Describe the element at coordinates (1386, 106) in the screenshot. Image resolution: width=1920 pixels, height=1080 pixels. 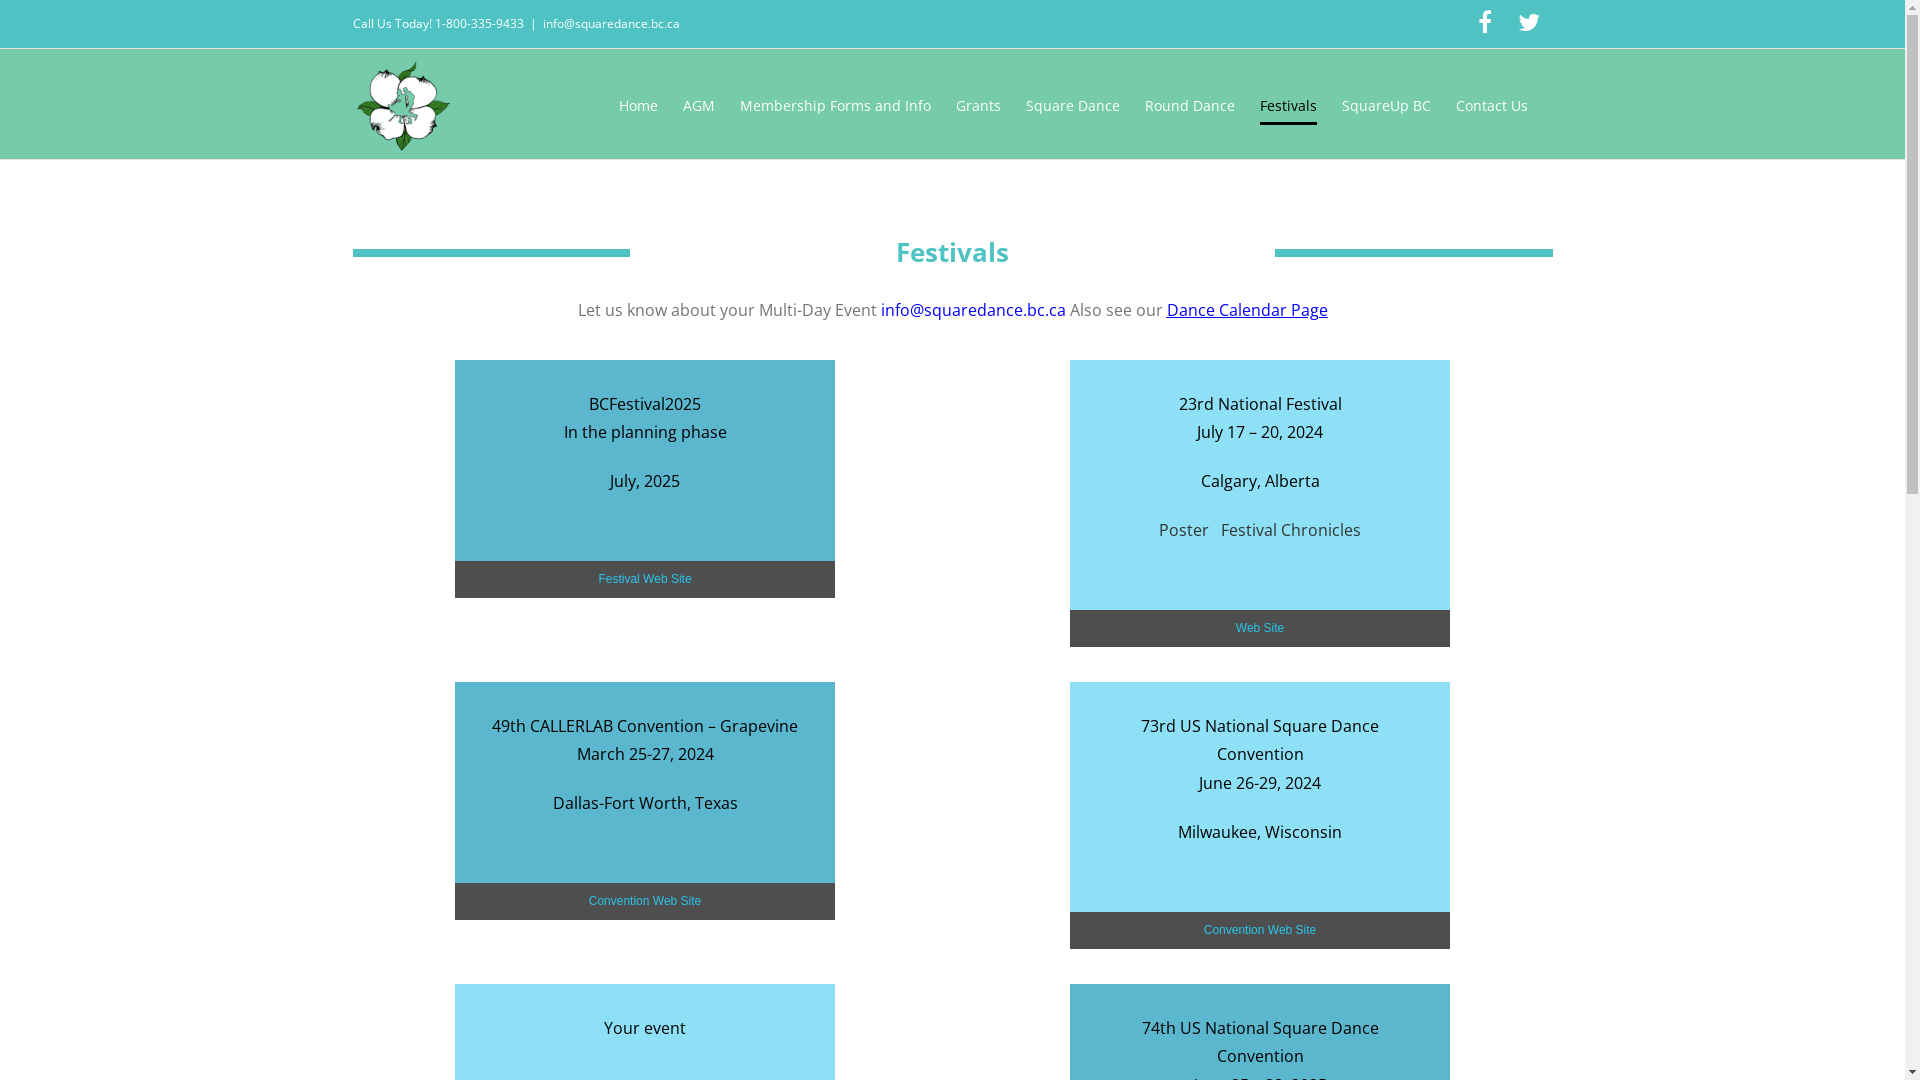
I see `SquareUp BC` at that location.